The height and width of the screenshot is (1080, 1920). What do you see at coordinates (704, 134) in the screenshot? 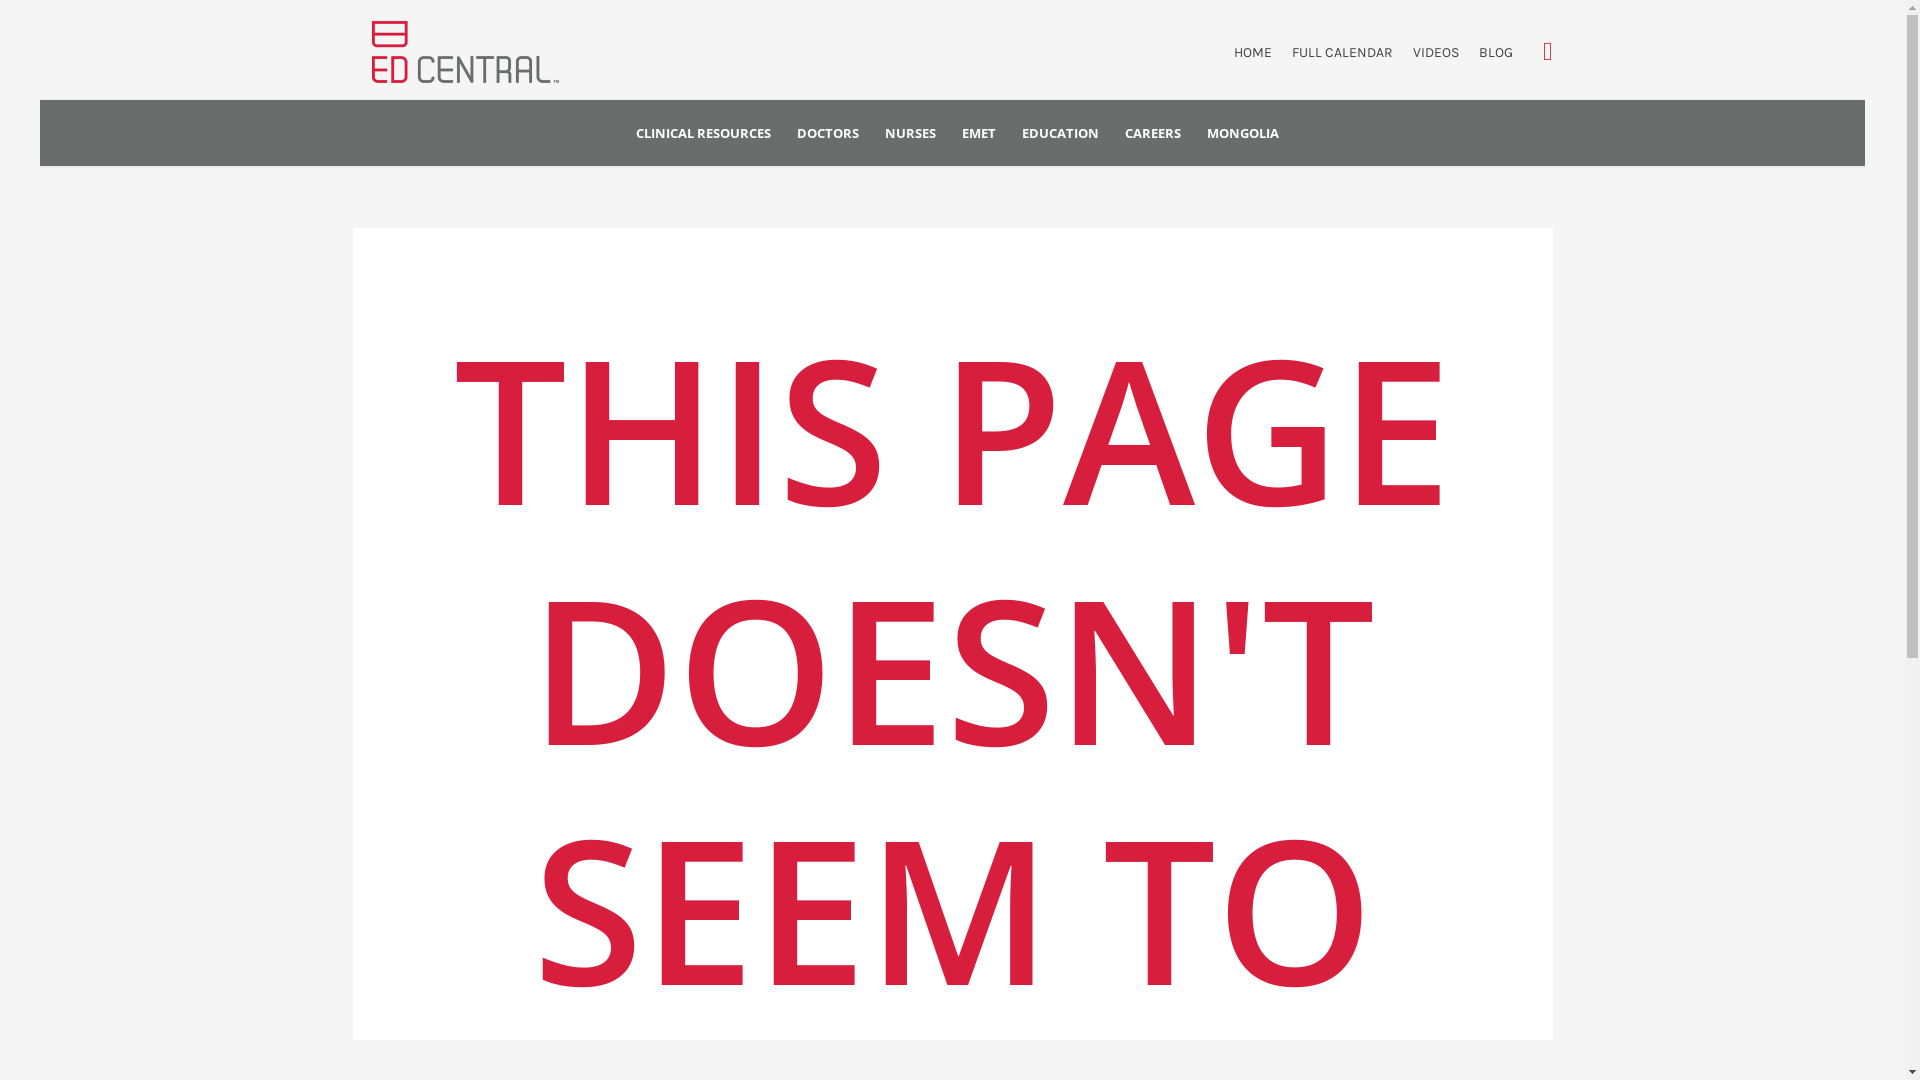
I see `CLINICAL RESOURCES` at bounding box center [704, 134].